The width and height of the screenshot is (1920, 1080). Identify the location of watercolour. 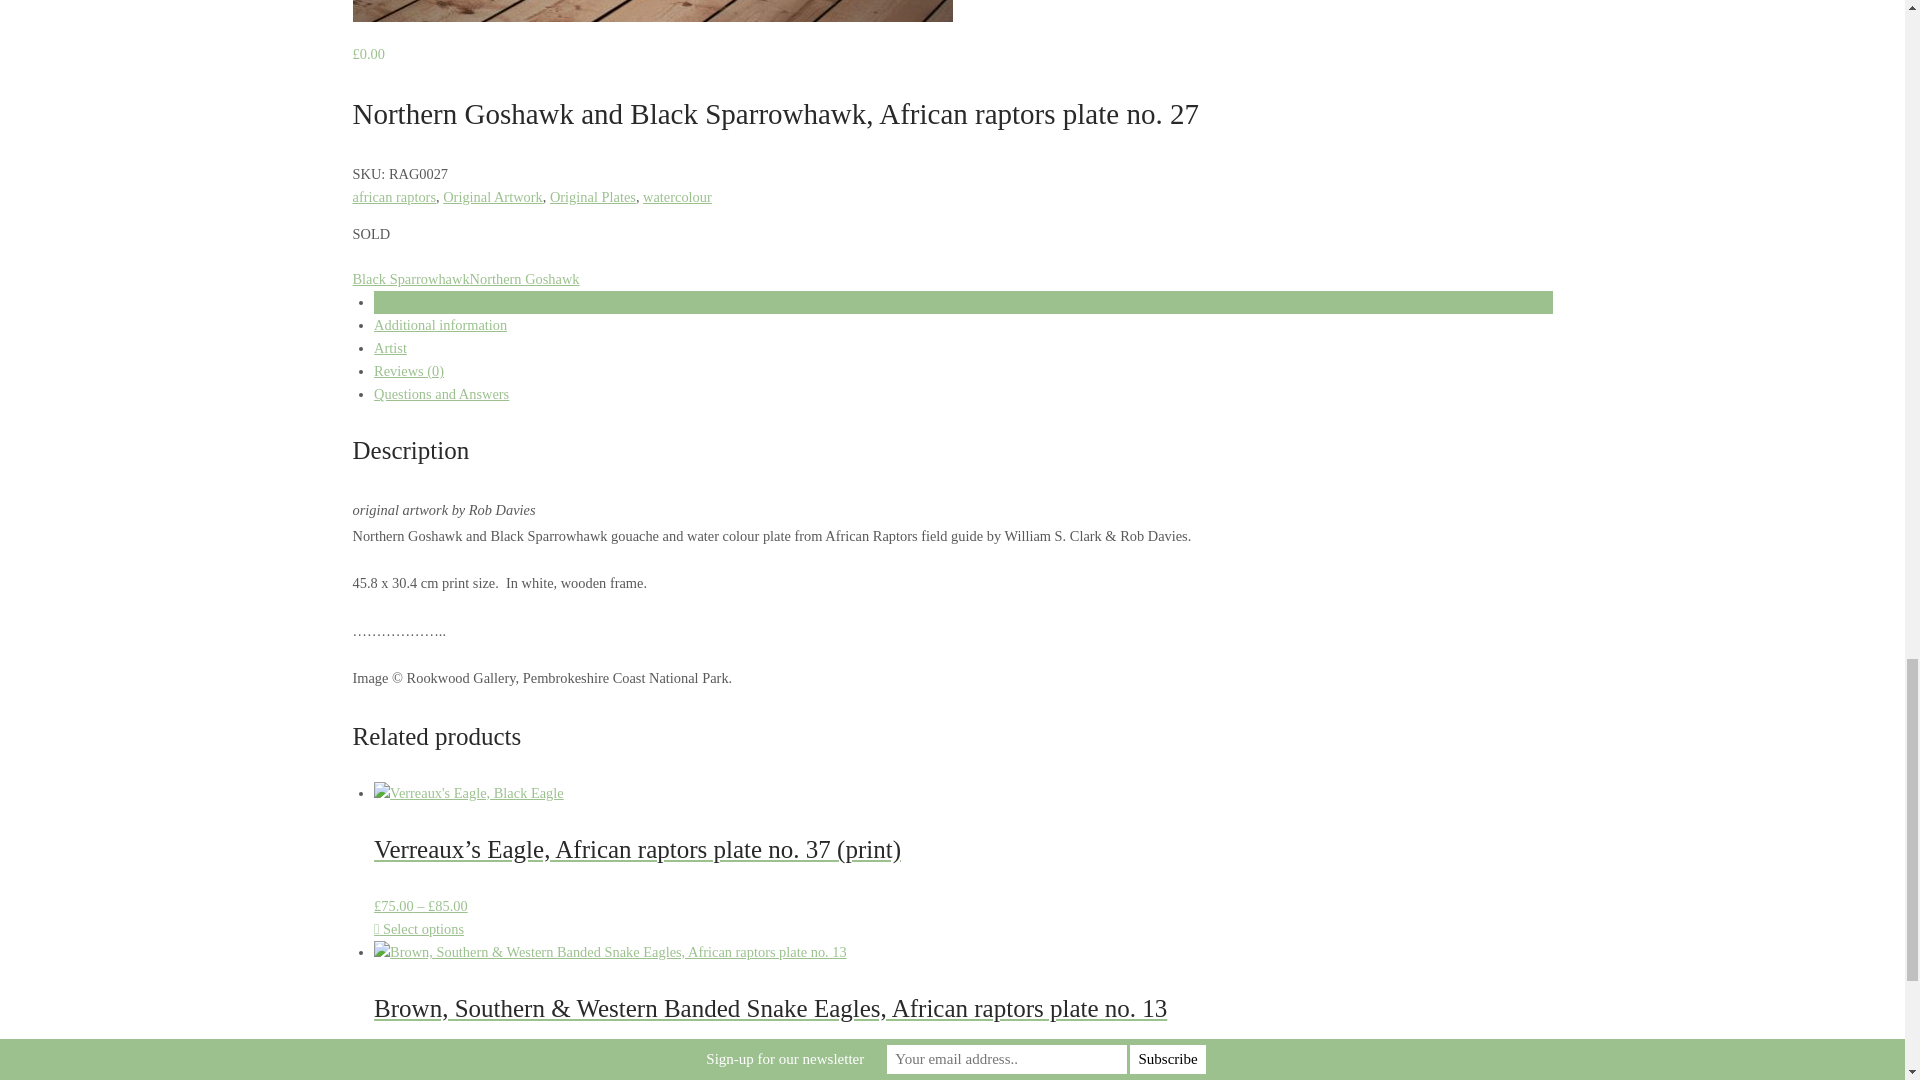
(678, 197).